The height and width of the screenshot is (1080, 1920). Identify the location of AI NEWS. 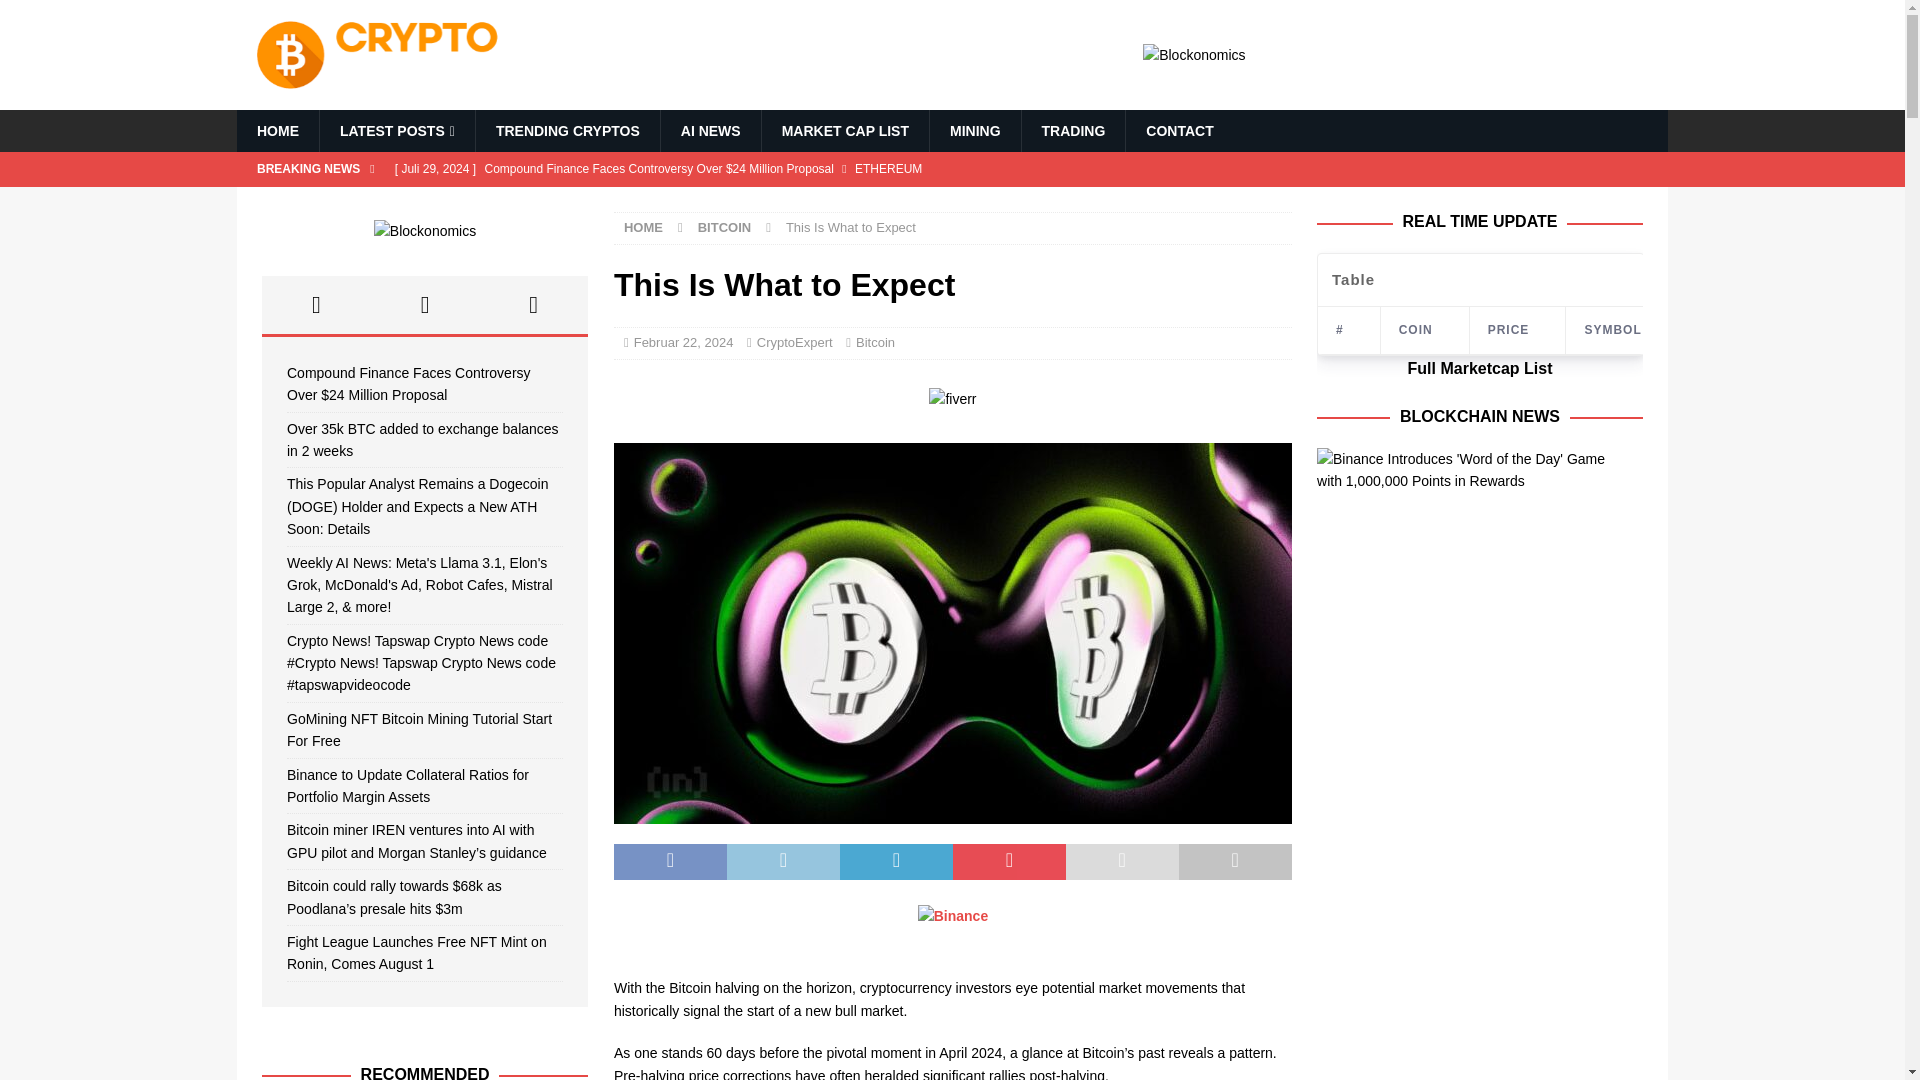
(710, 131).